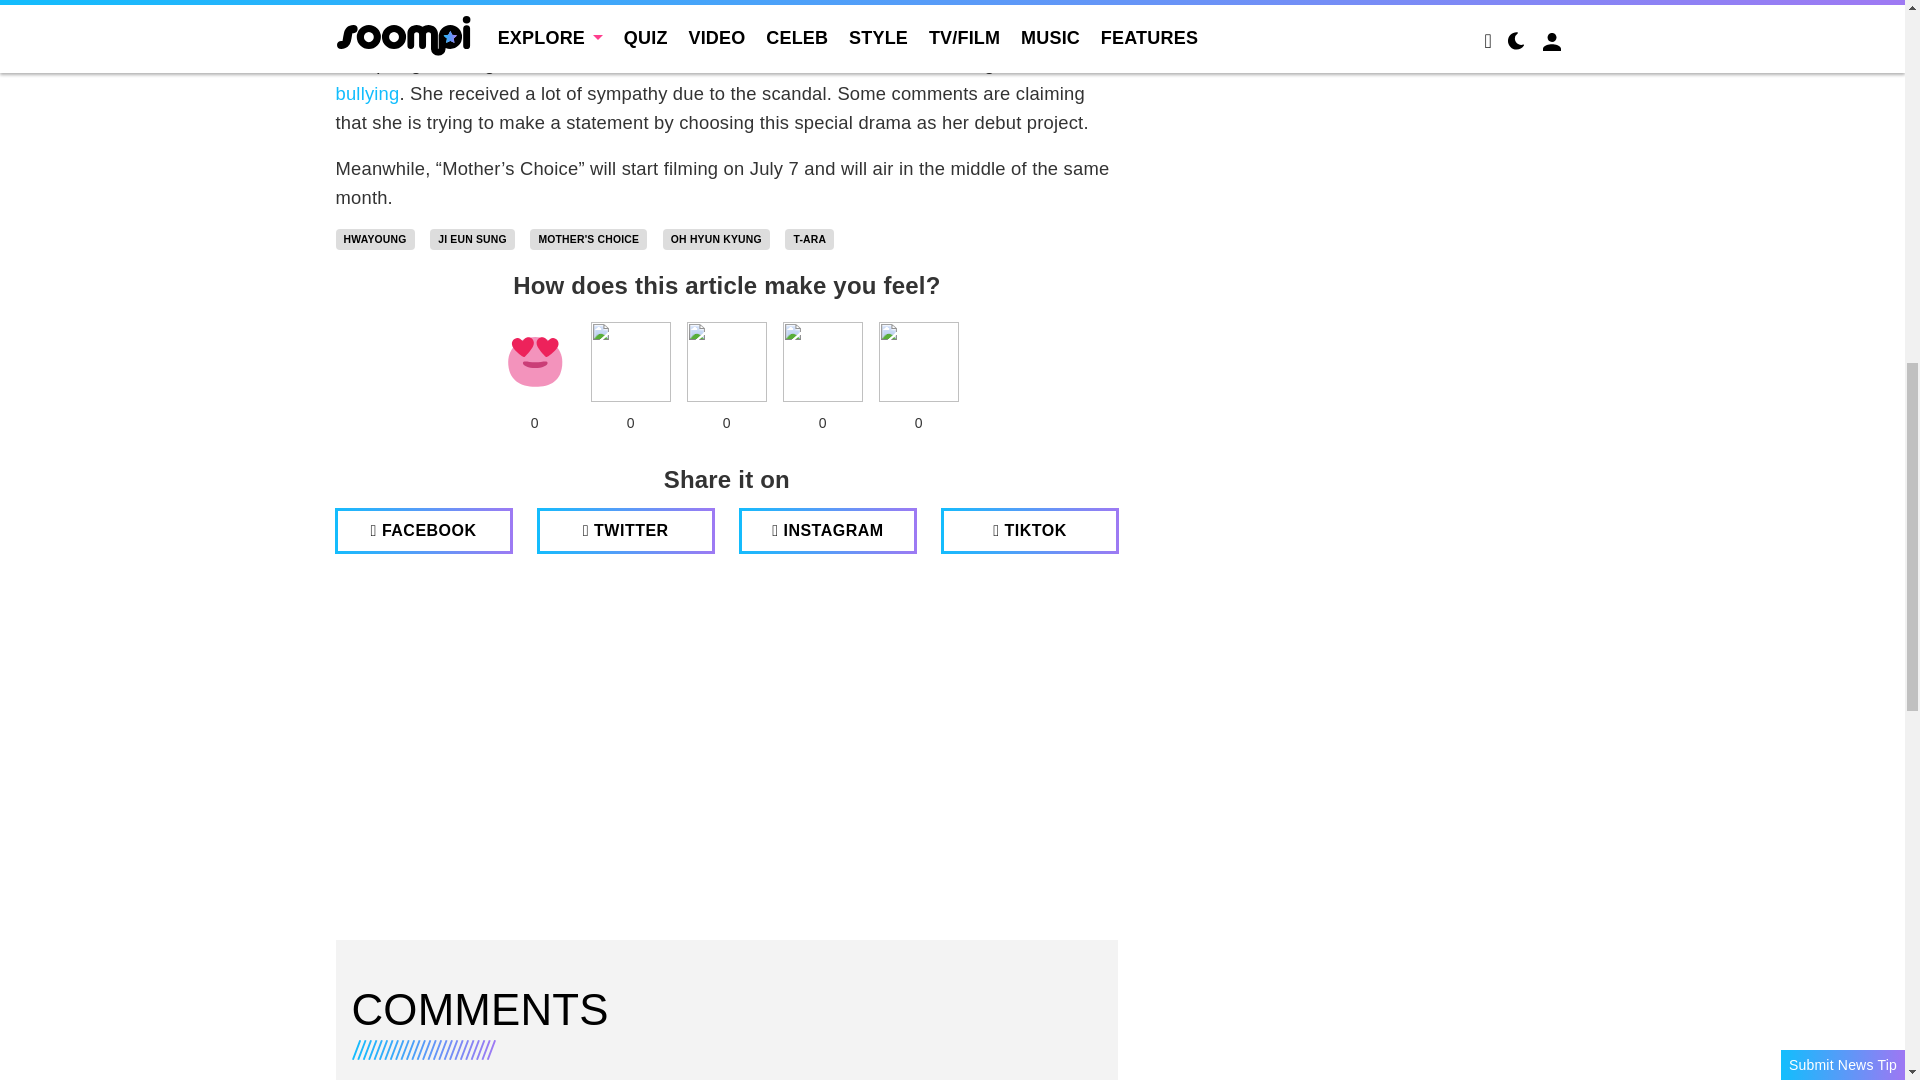 This screenshot has width=1920, height=1080. What do you see at coordinates (472, 239) in the screenshot?
I see `Ji Eun Sung` at bounding box center [472, 239].